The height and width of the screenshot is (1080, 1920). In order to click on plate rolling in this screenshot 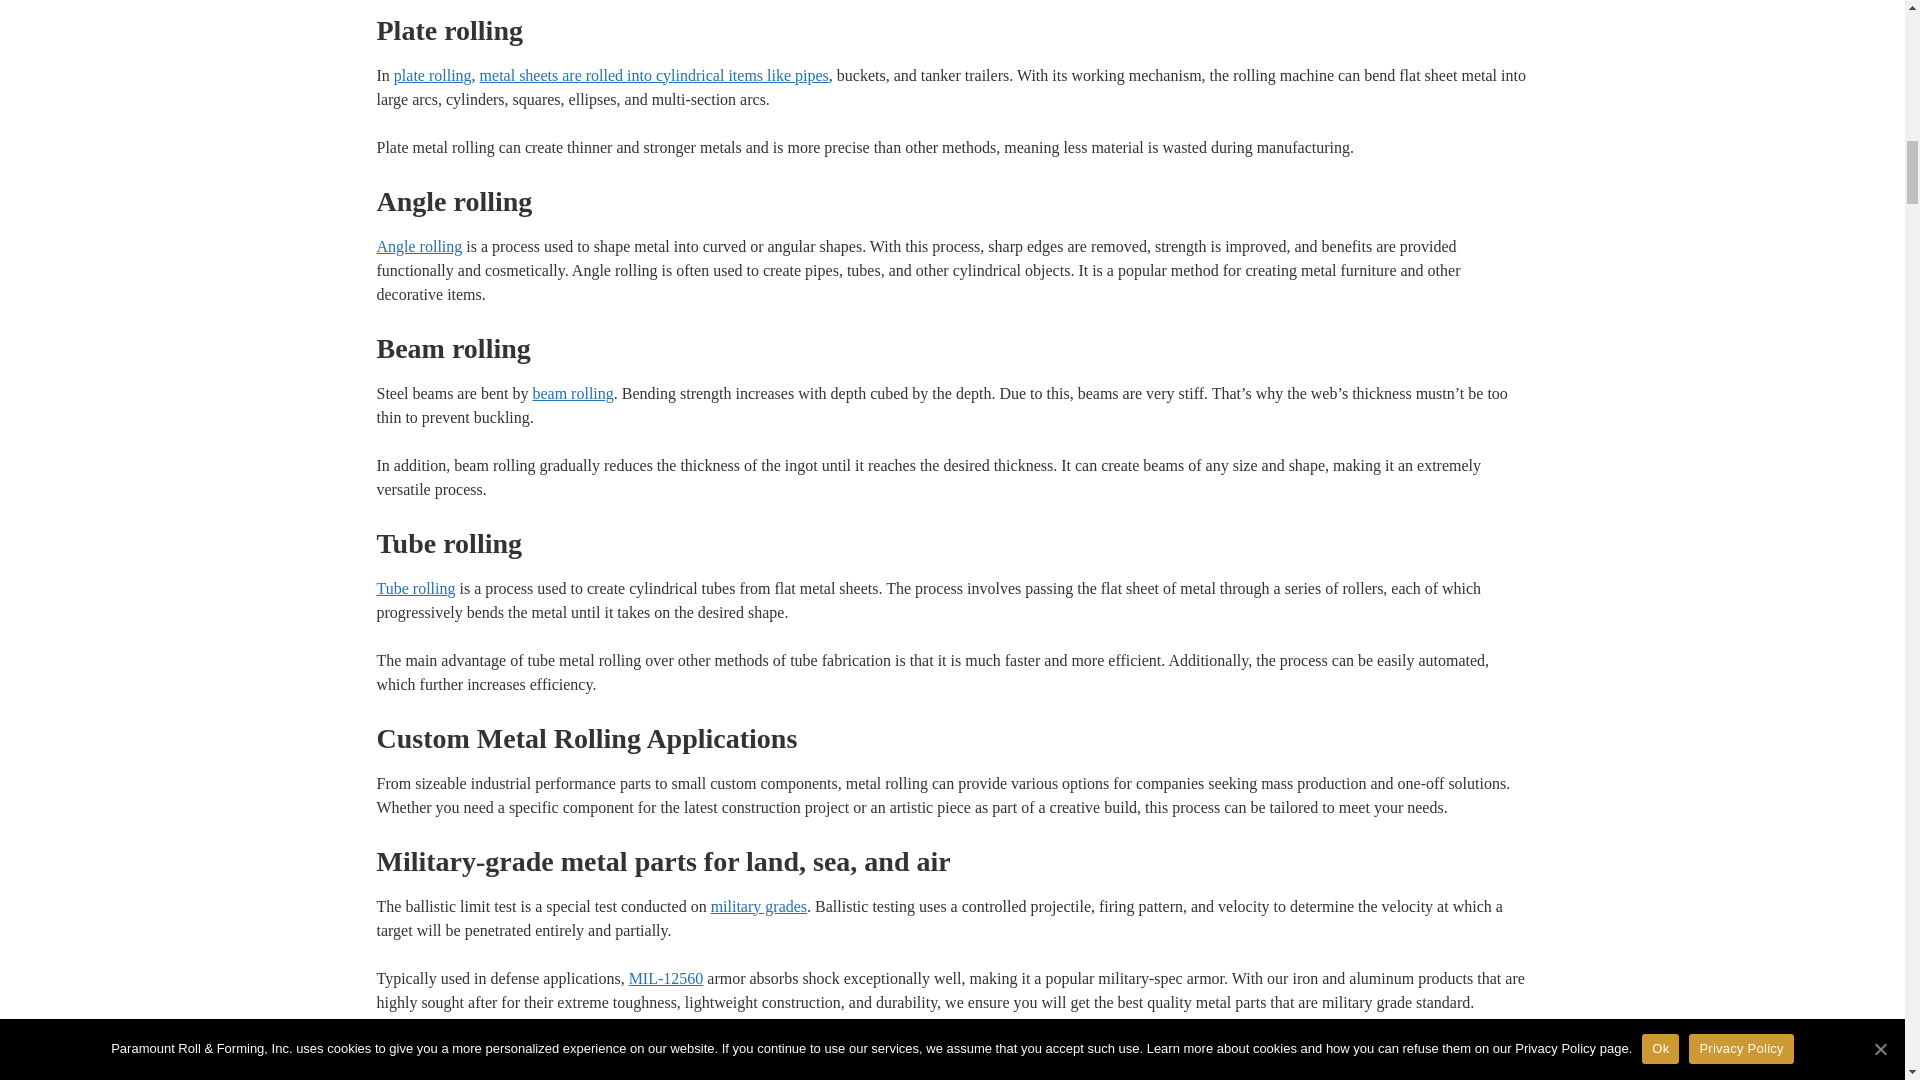, I will do `click(432, 74)`.